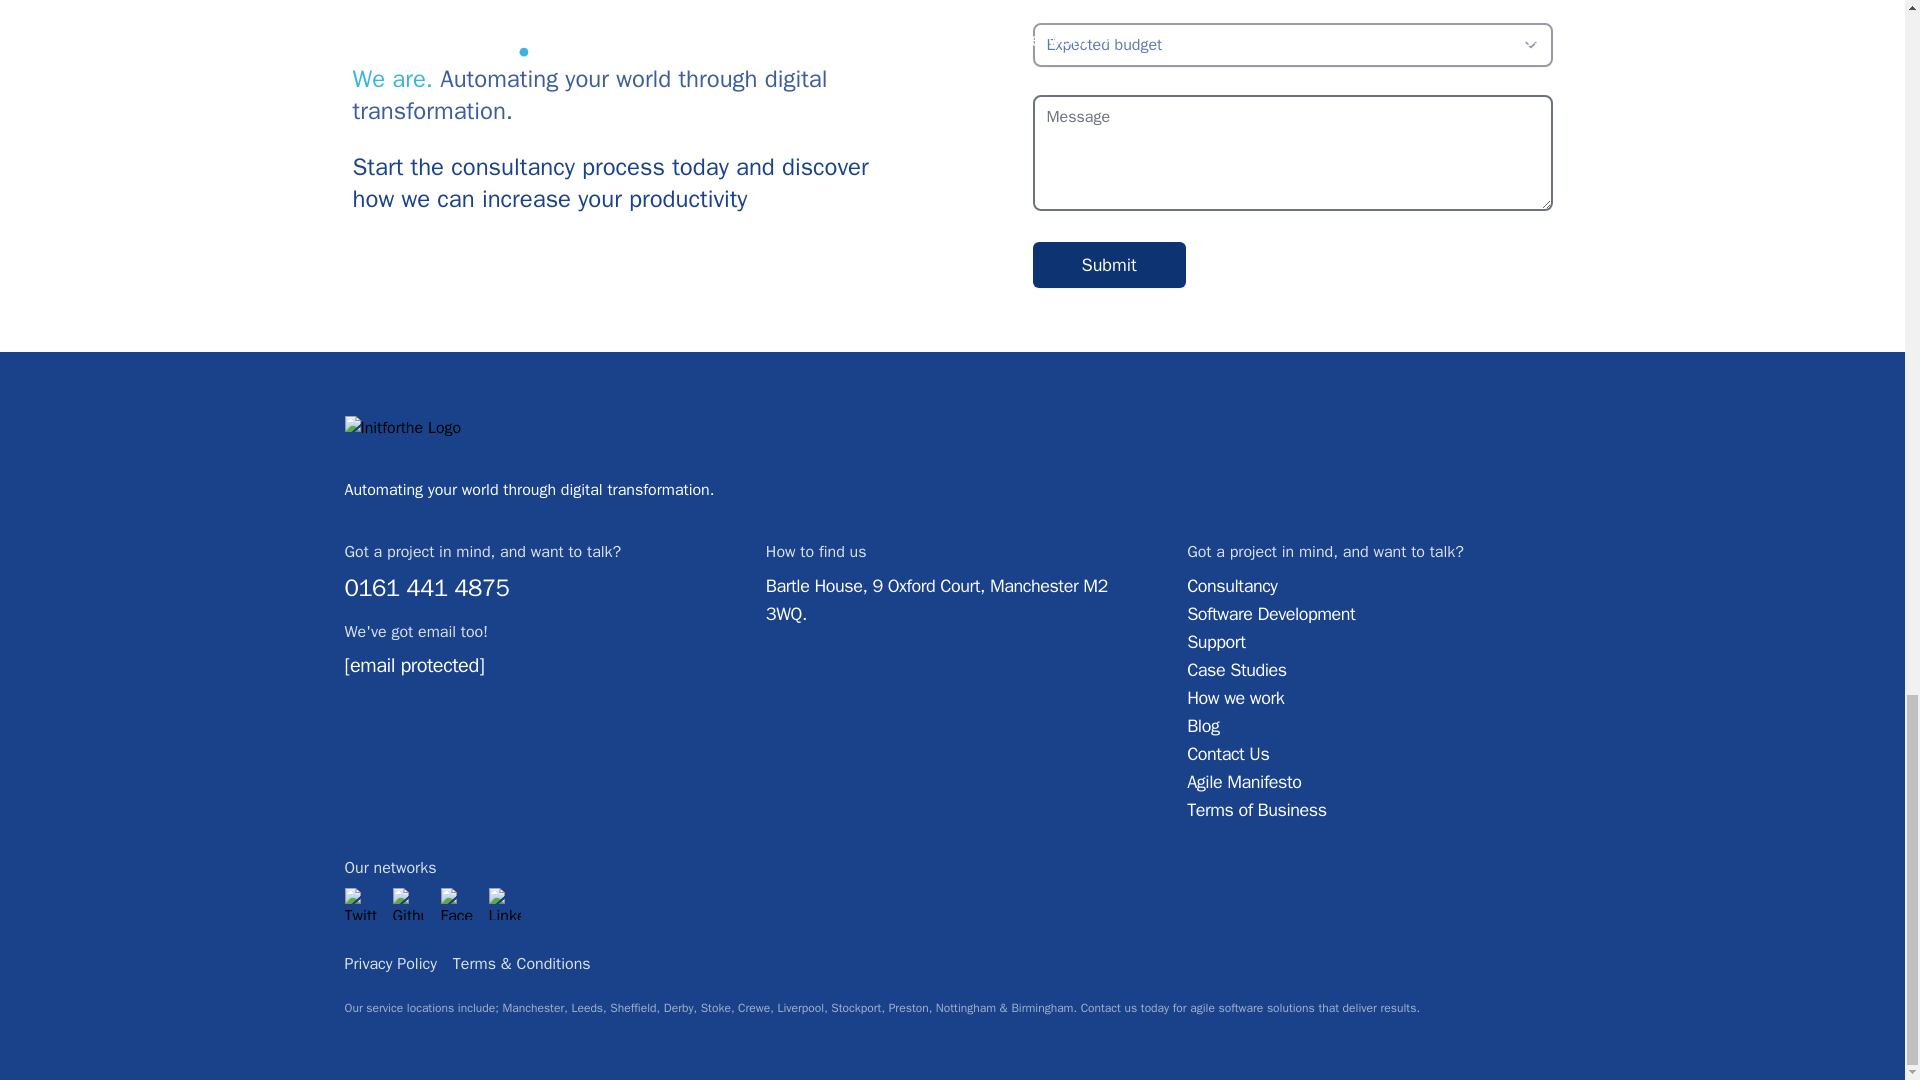 This screenshot has width=1920, height=1080. I want to click on Support, so click(1372, 641).